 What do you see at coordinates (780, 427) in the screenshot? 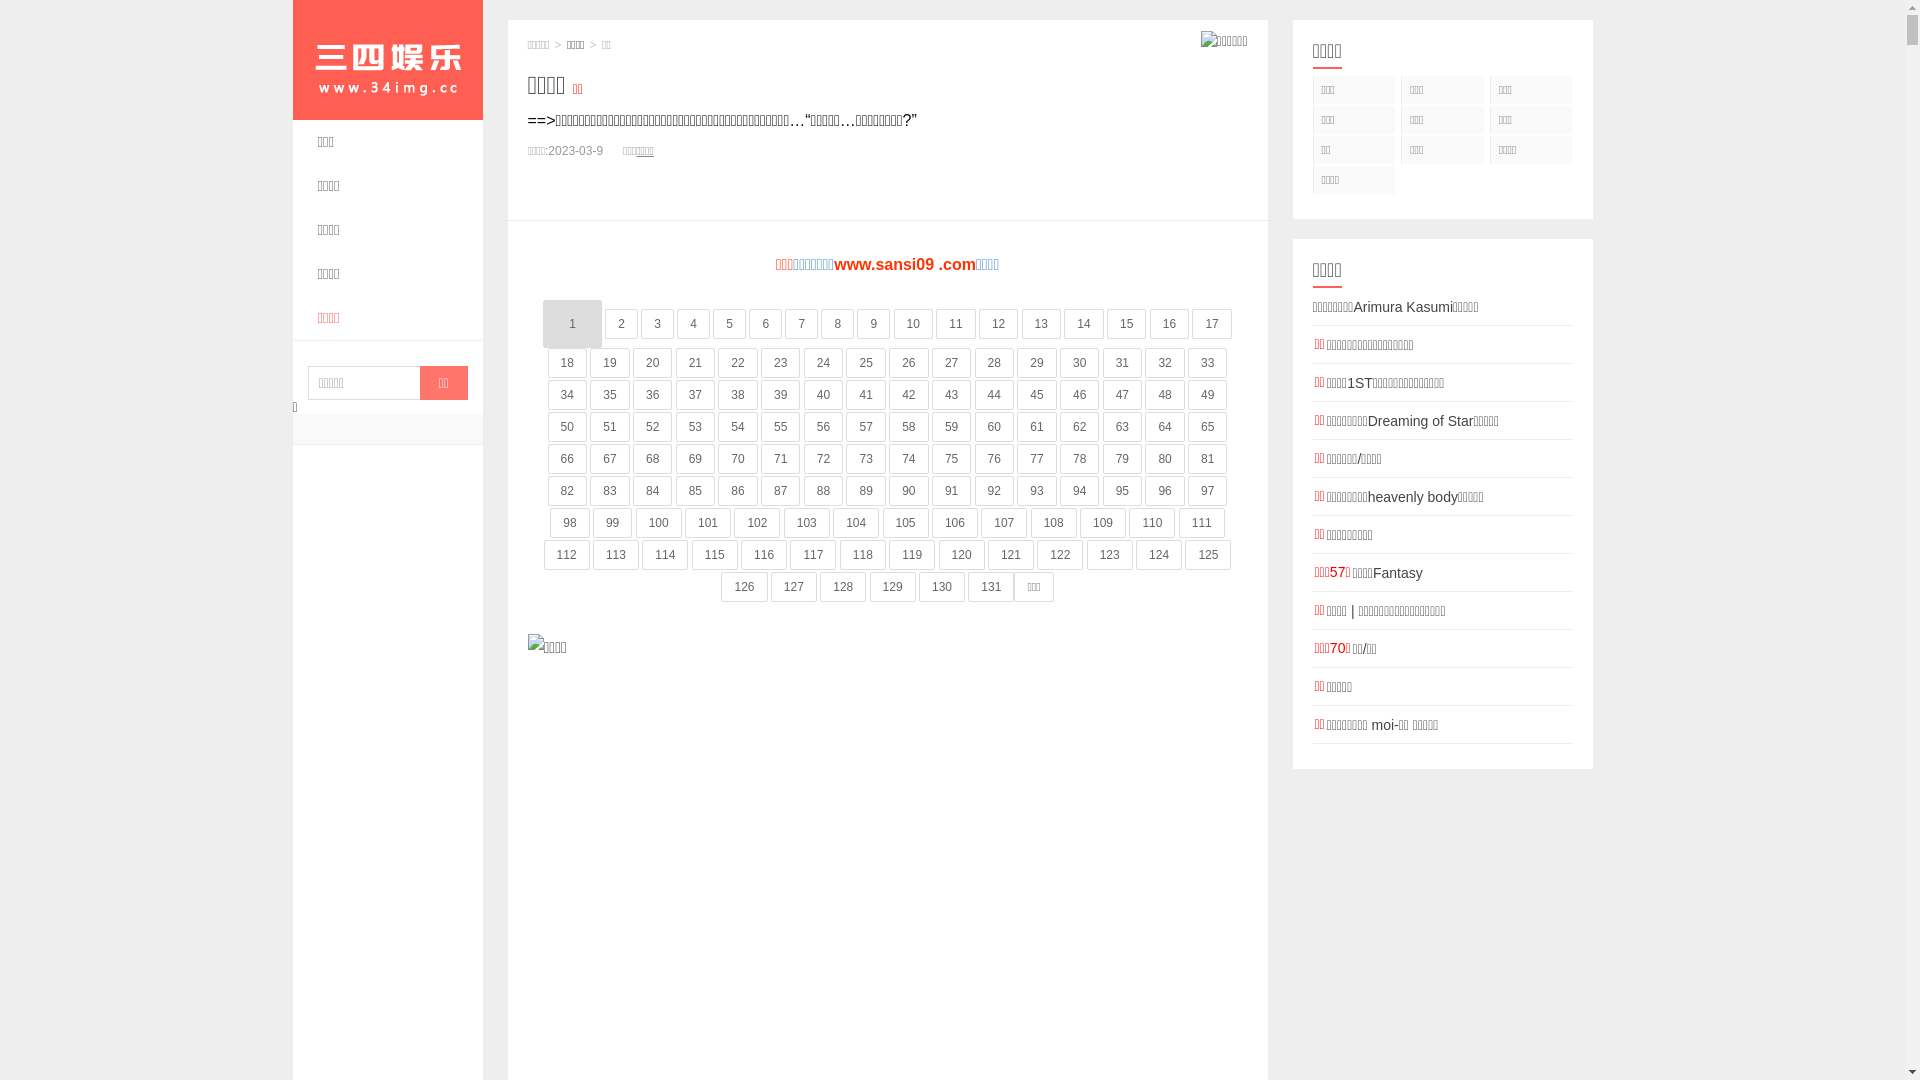
I see `55` at bounding box center [780, 427].